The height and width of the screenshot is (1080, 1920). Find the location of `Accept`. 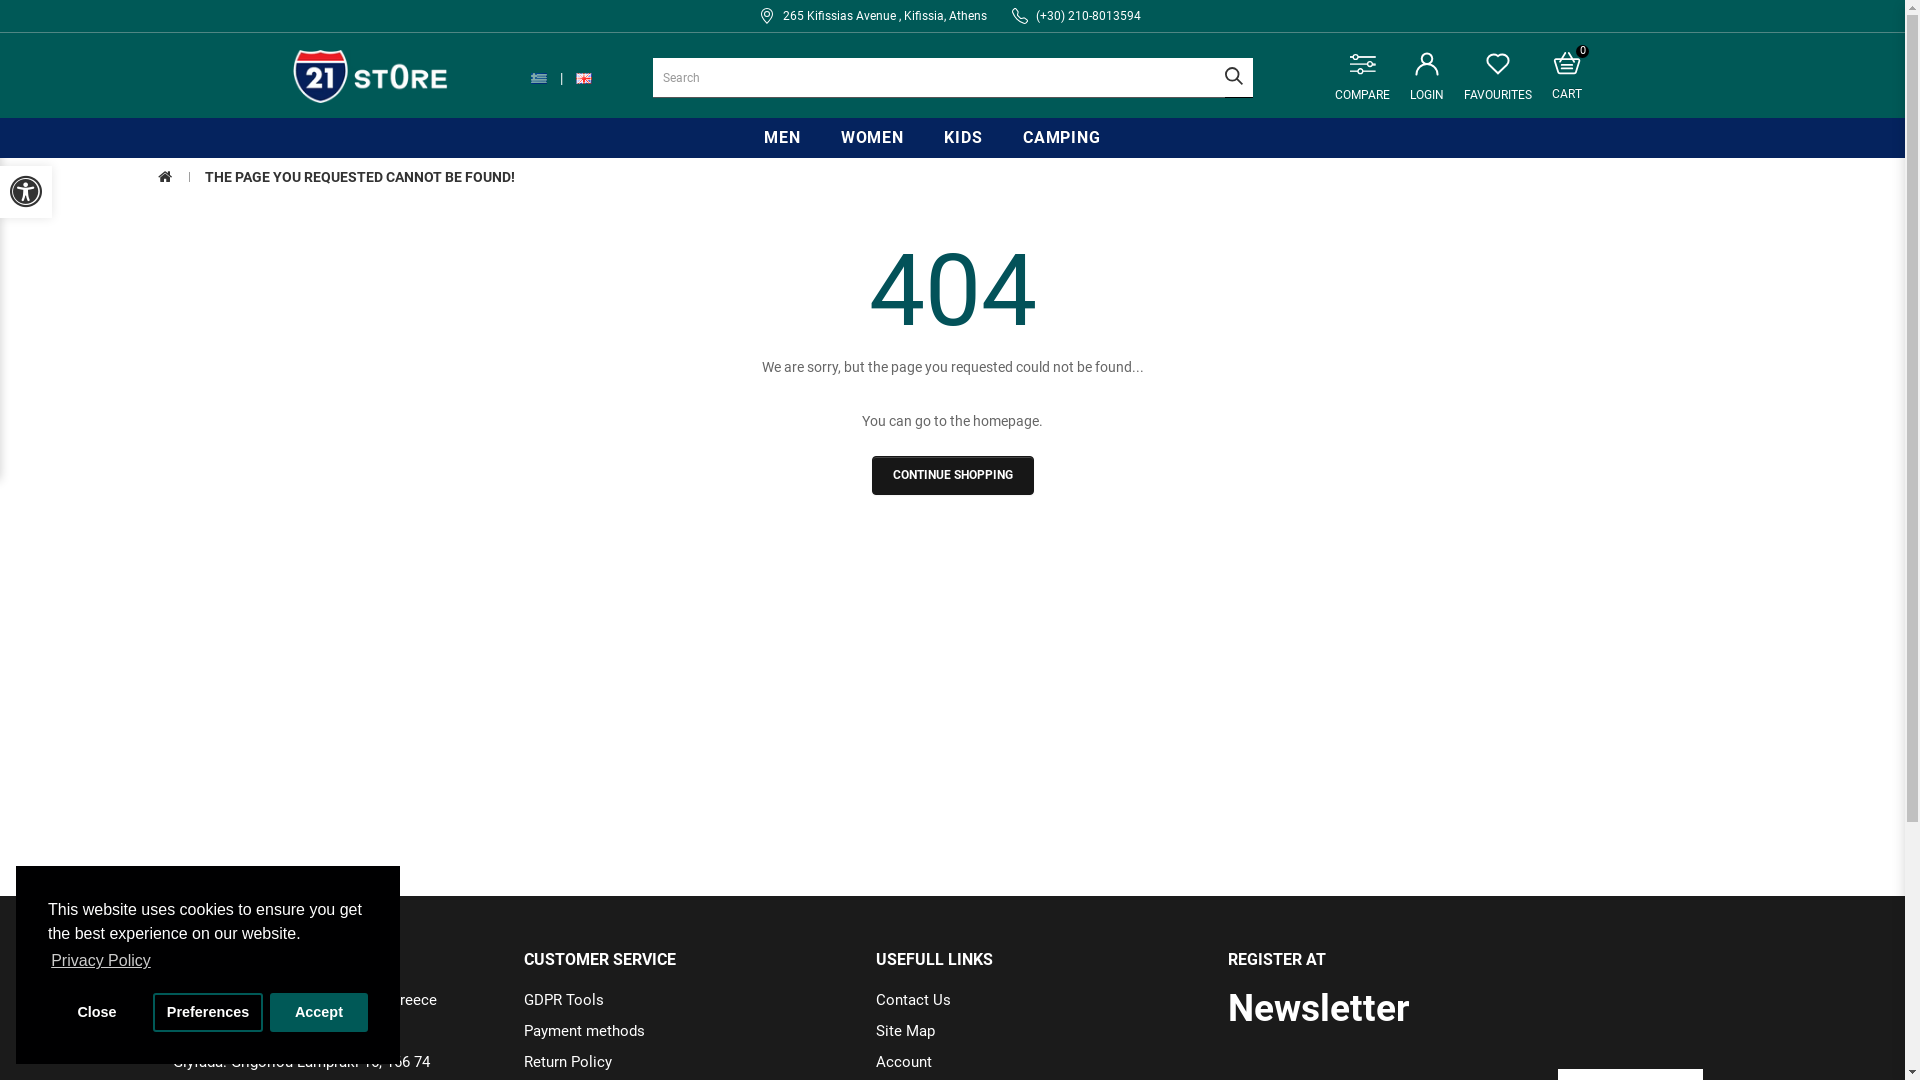

Accept is located at coordinates (319, 1012).